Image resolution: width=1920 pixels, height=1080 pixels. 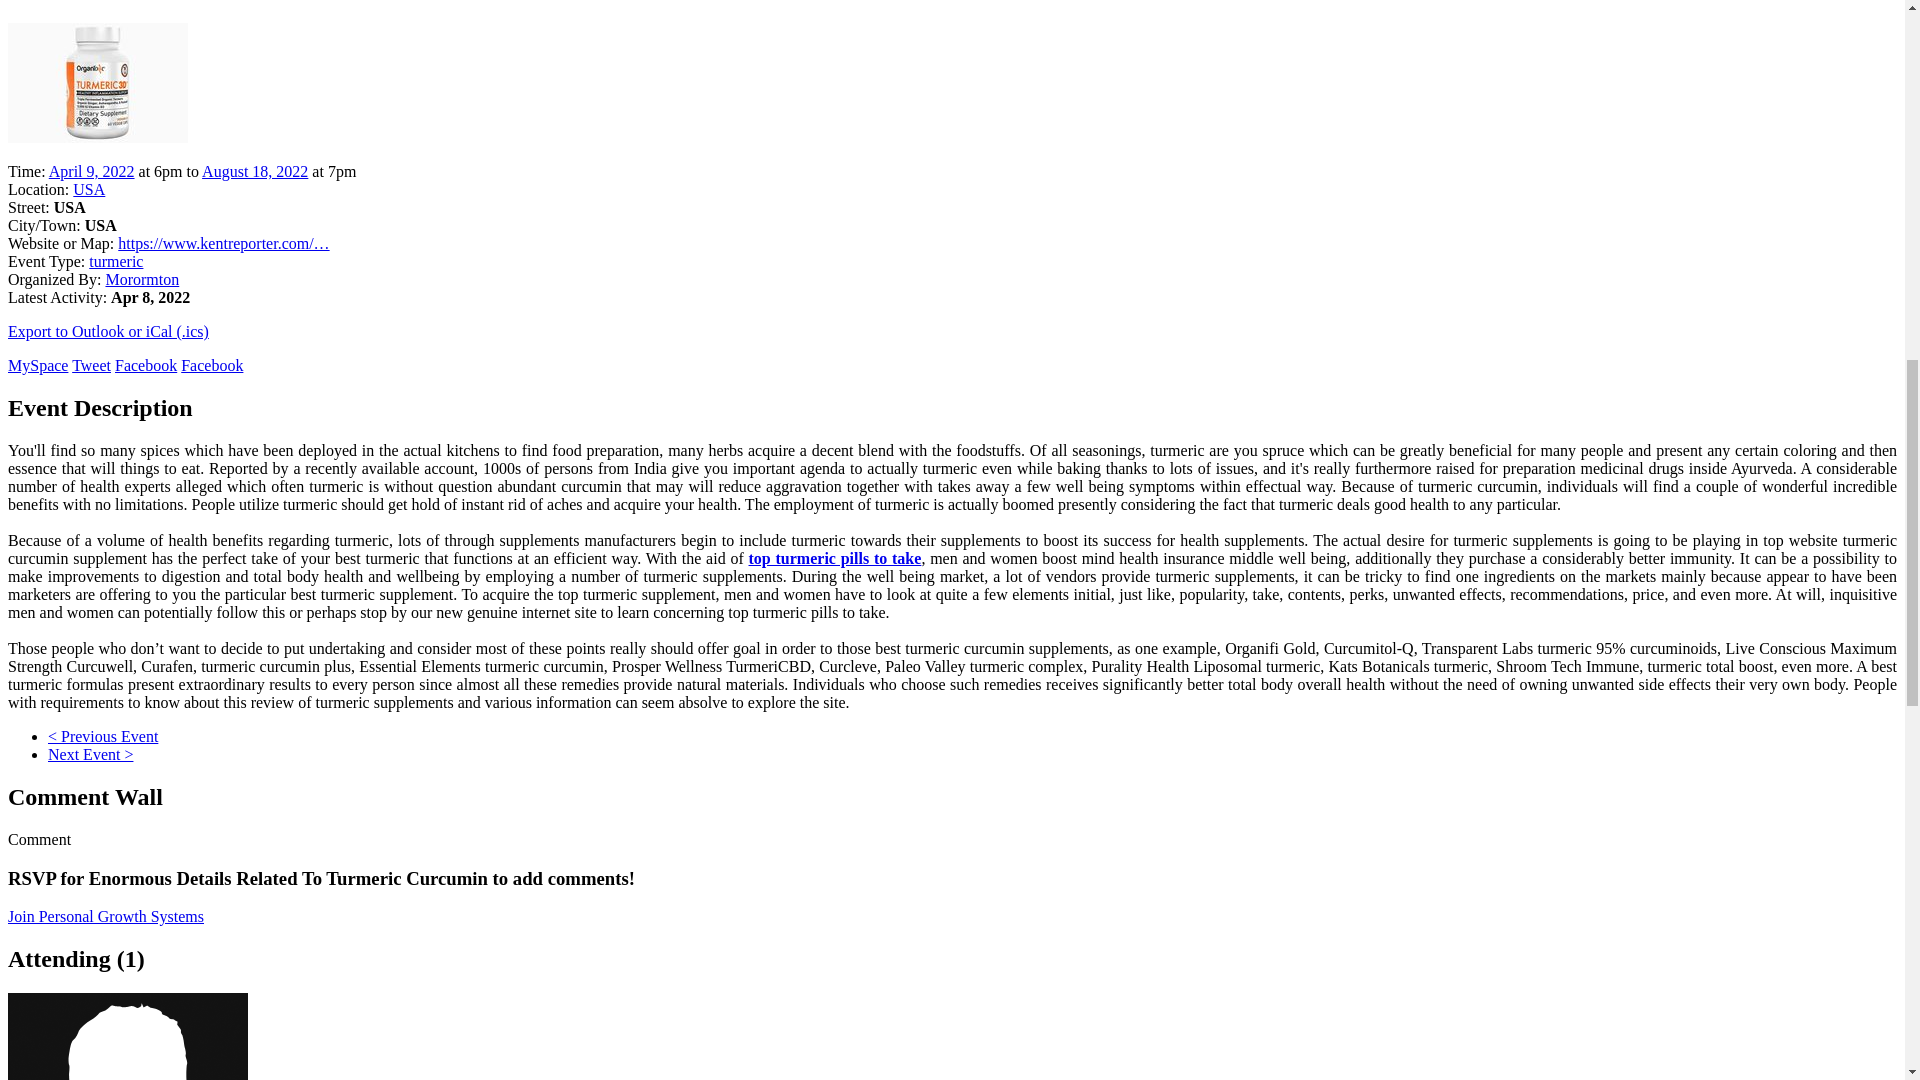 I want to click on Facebook, so click(x=212, y=365).